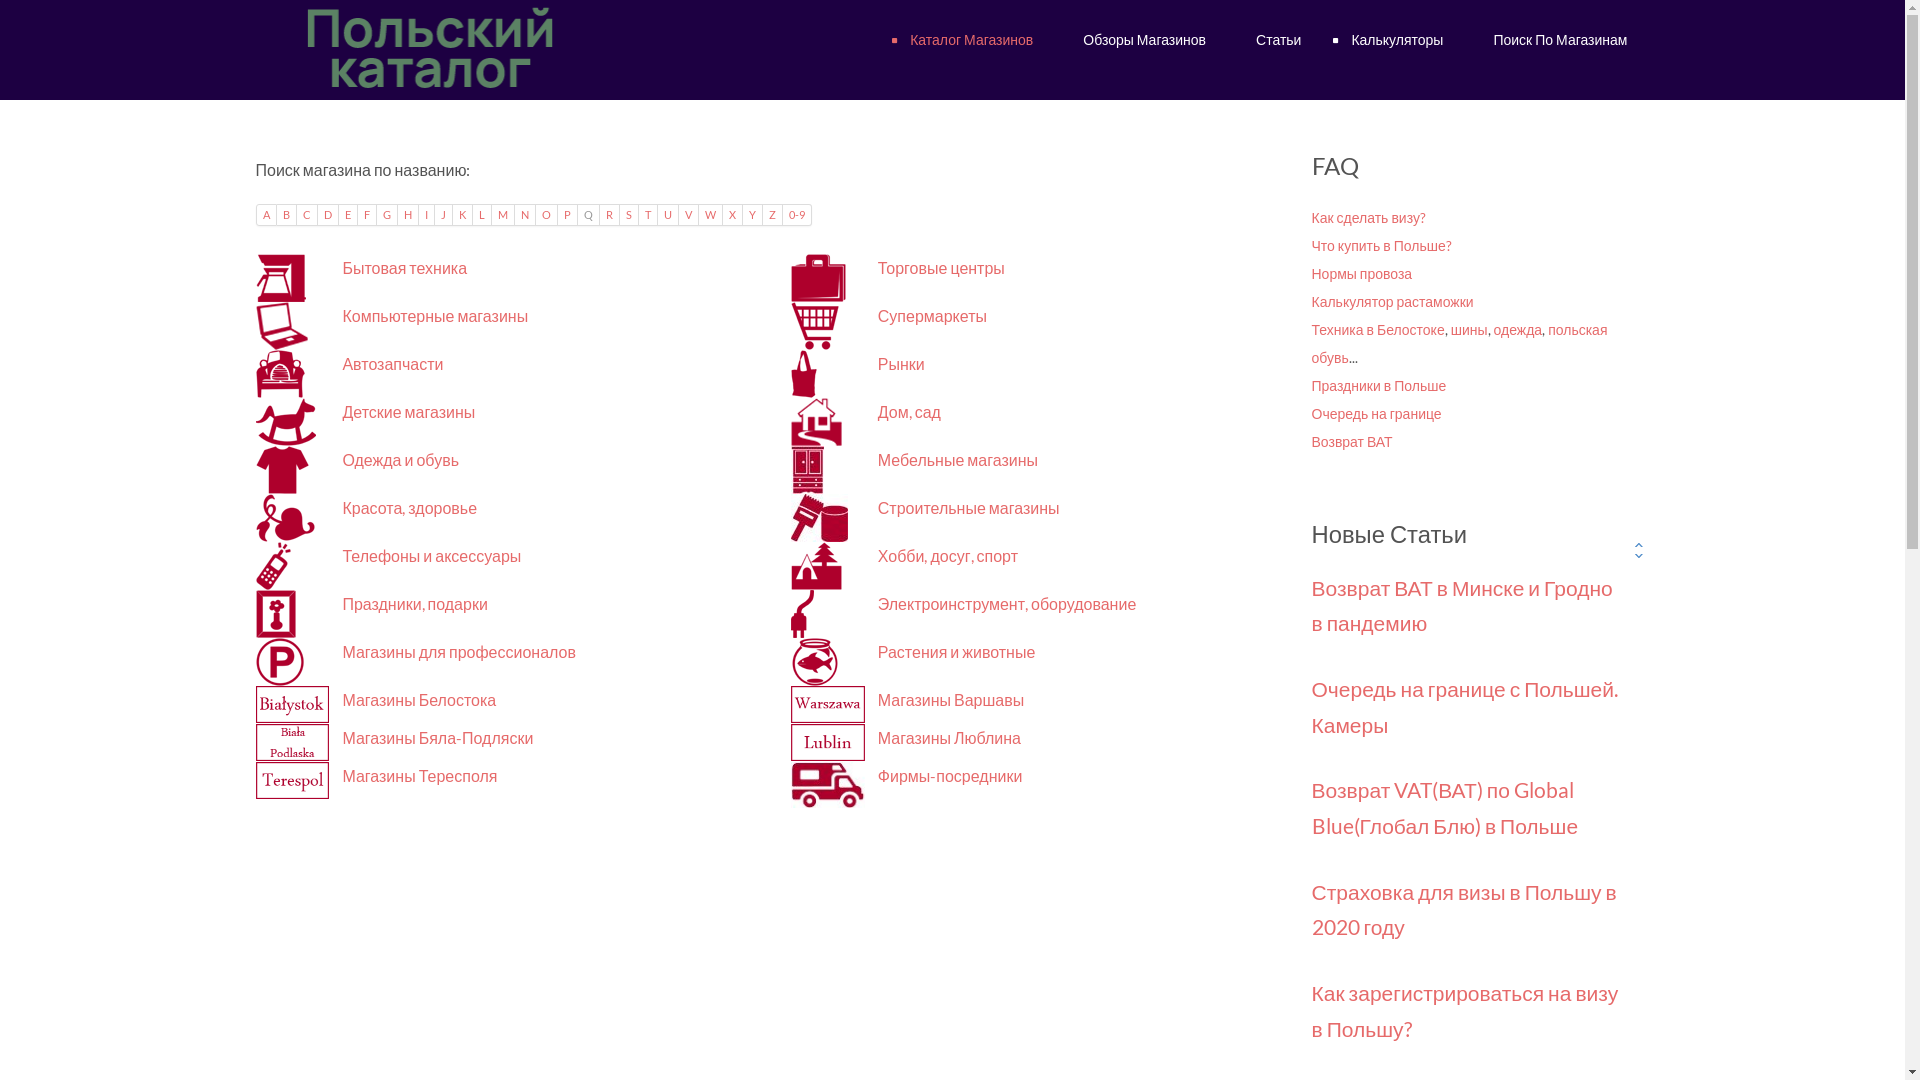 This screenshot has width=1920, height=1080. What do you see at coordinates (408, 215) in the screenshot?
I see `H` at bounding box center [408, 215].